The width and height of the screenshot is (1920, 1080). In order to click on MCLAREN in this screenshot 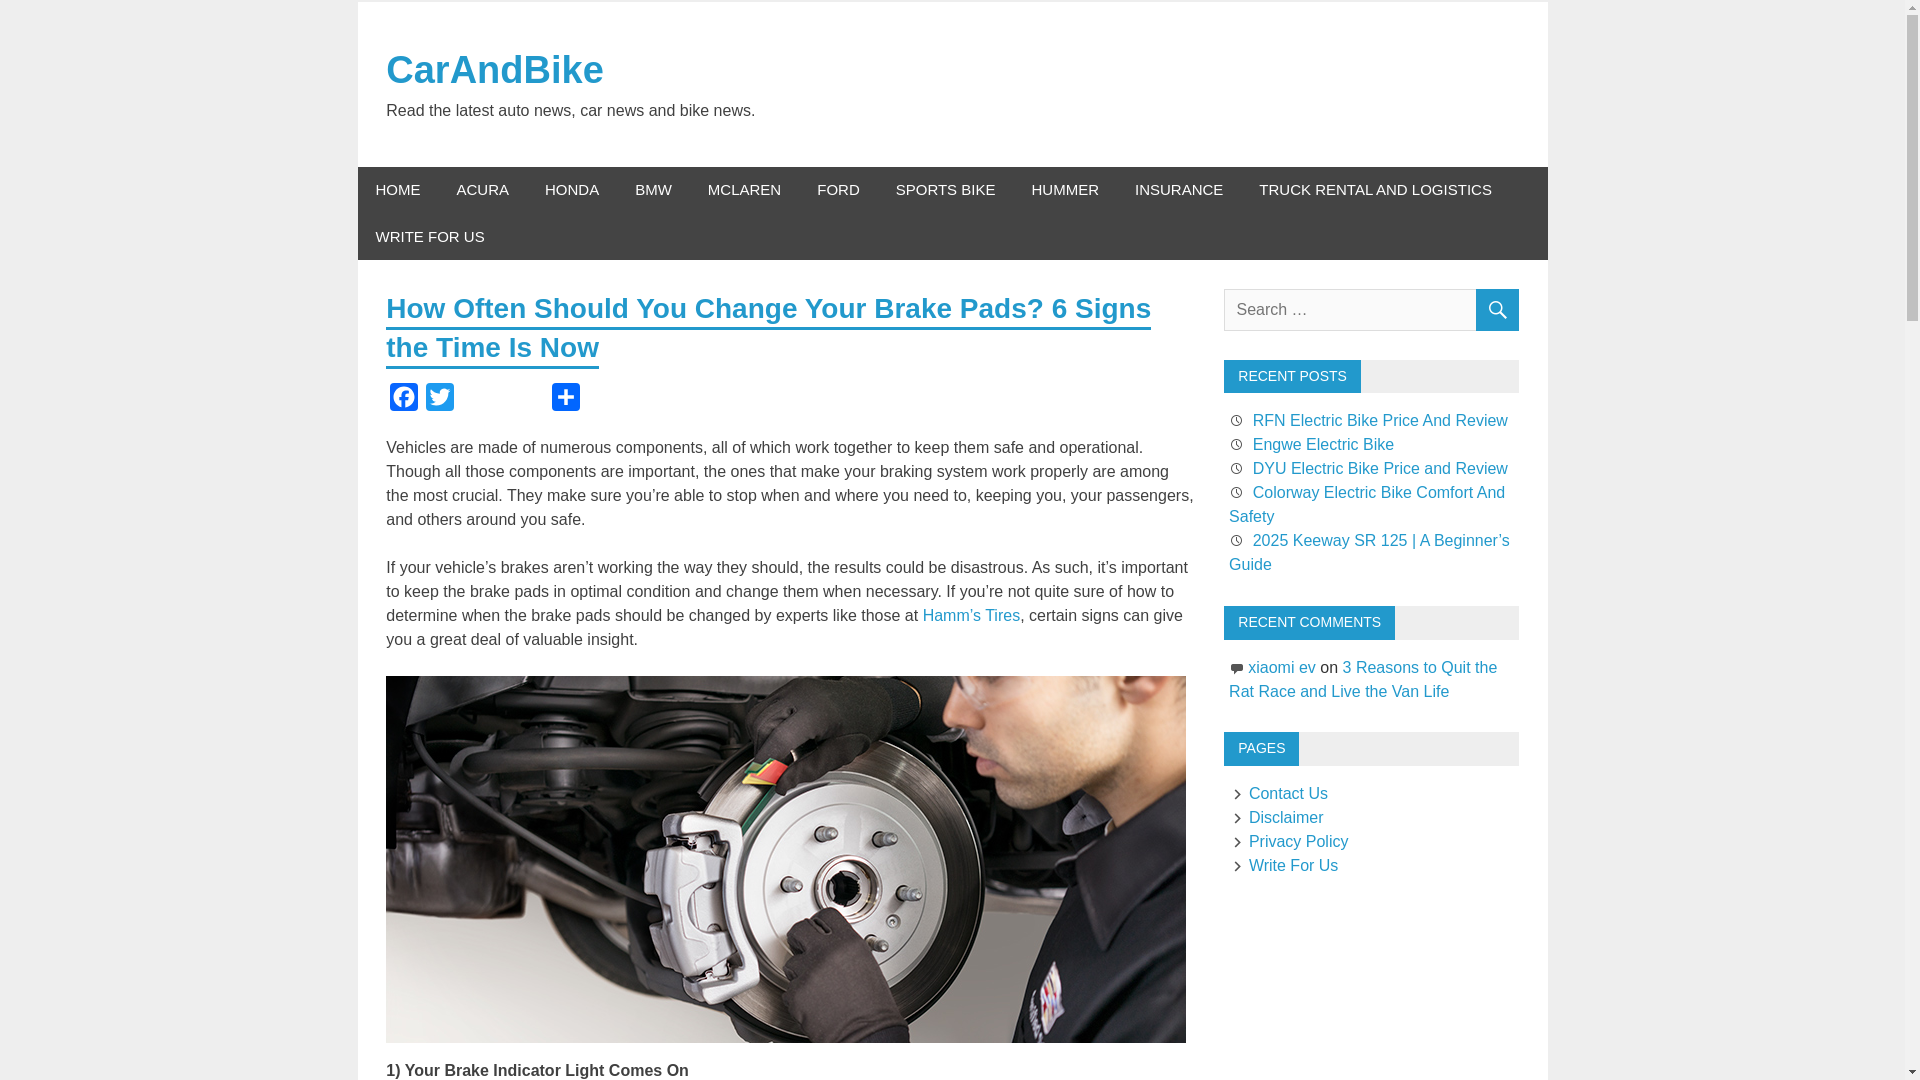, I will do `click(744, 190)`.